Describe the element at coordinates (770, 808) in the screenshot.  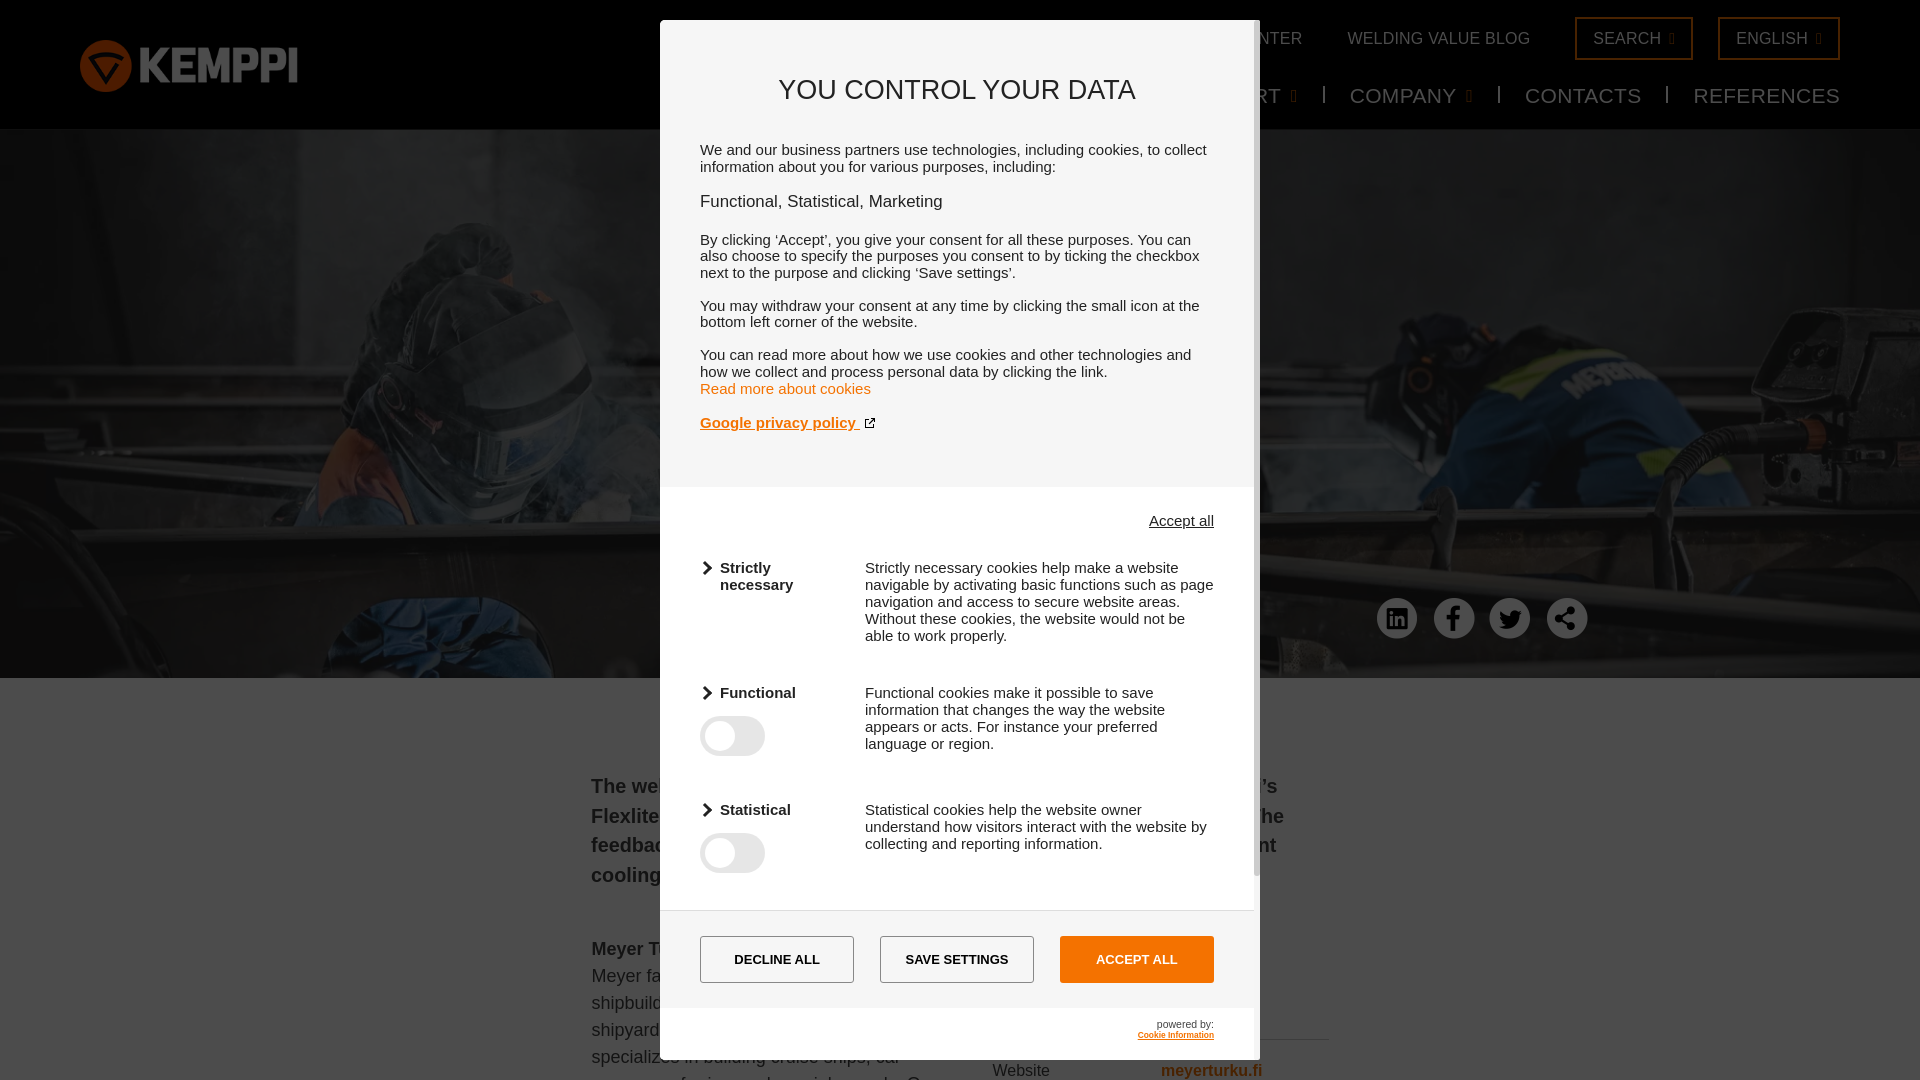
I see `Statistical` at that location.